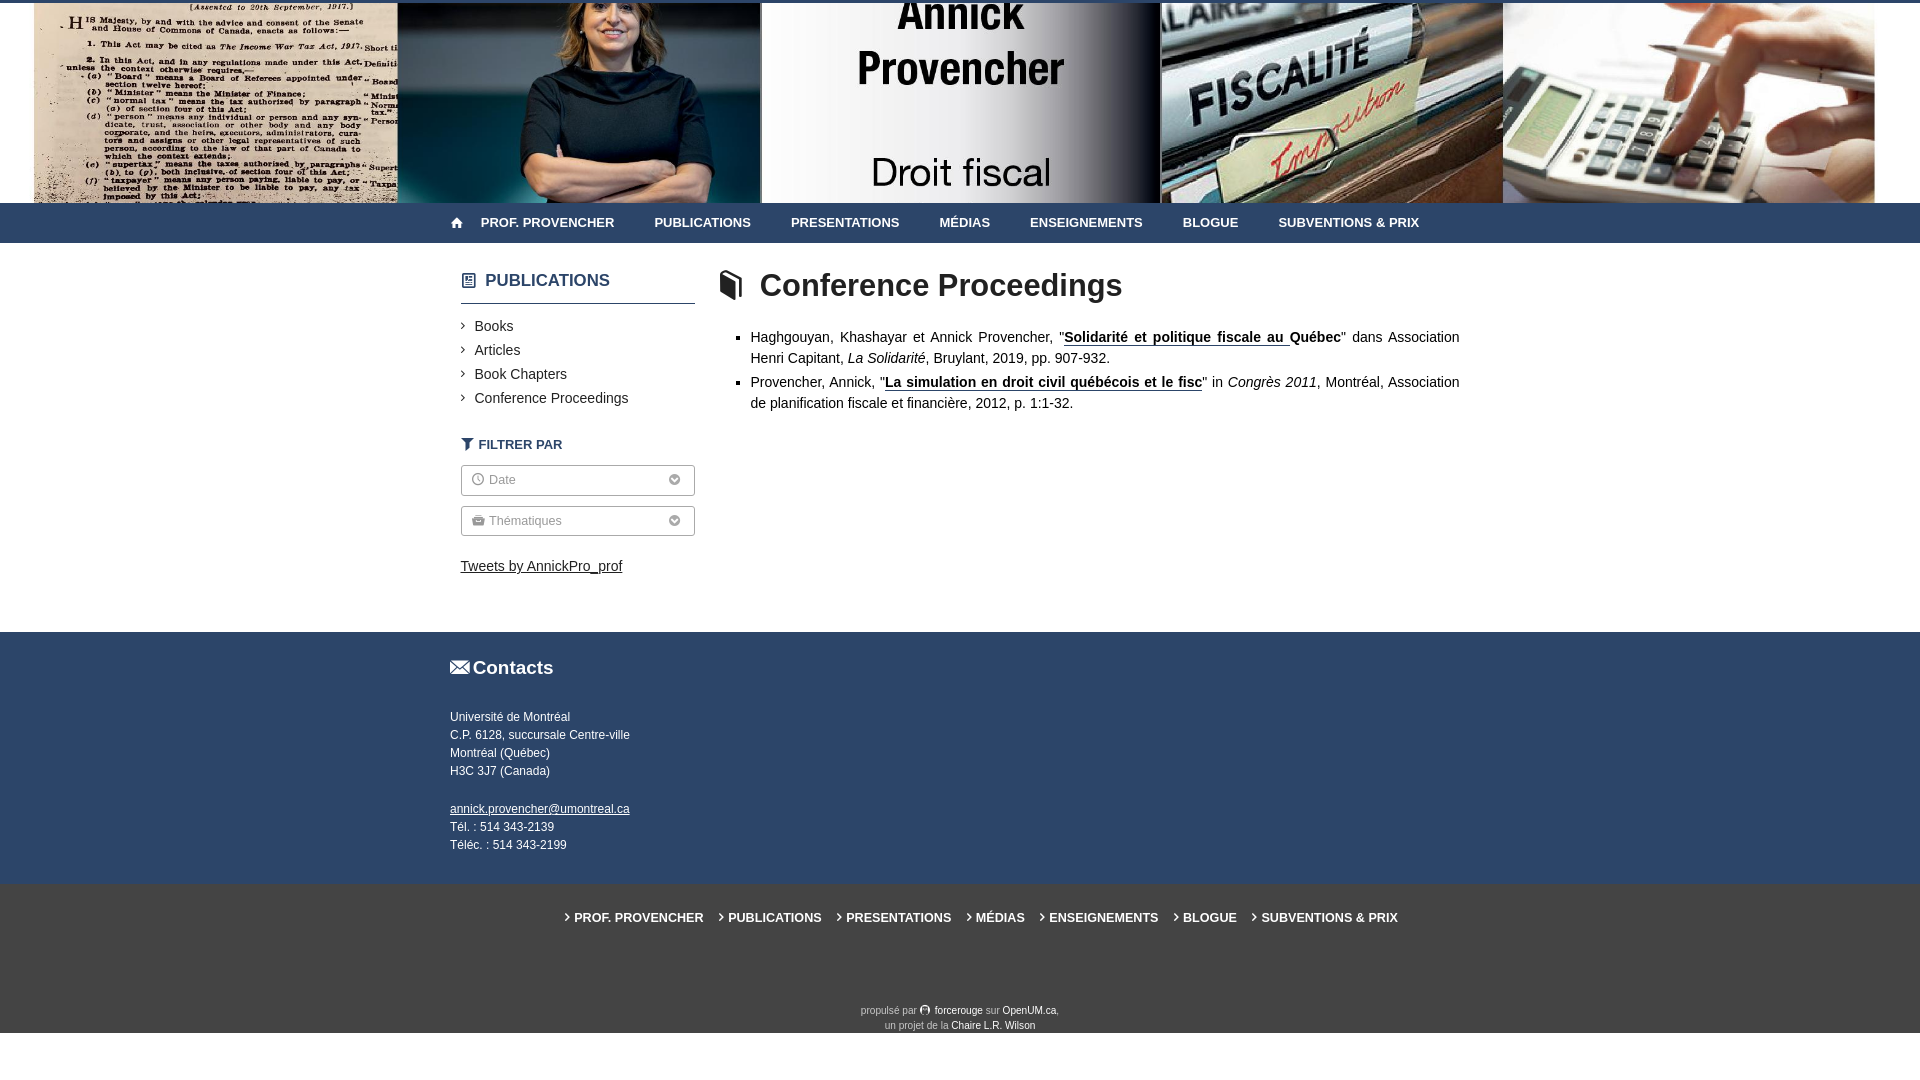 The height and width of the screenshot is (1080, 1920). What do you see at coordinates (634, 918) in the screenshot?
I see `PROF. PROVENCHER` at bounding box center [634, 918].